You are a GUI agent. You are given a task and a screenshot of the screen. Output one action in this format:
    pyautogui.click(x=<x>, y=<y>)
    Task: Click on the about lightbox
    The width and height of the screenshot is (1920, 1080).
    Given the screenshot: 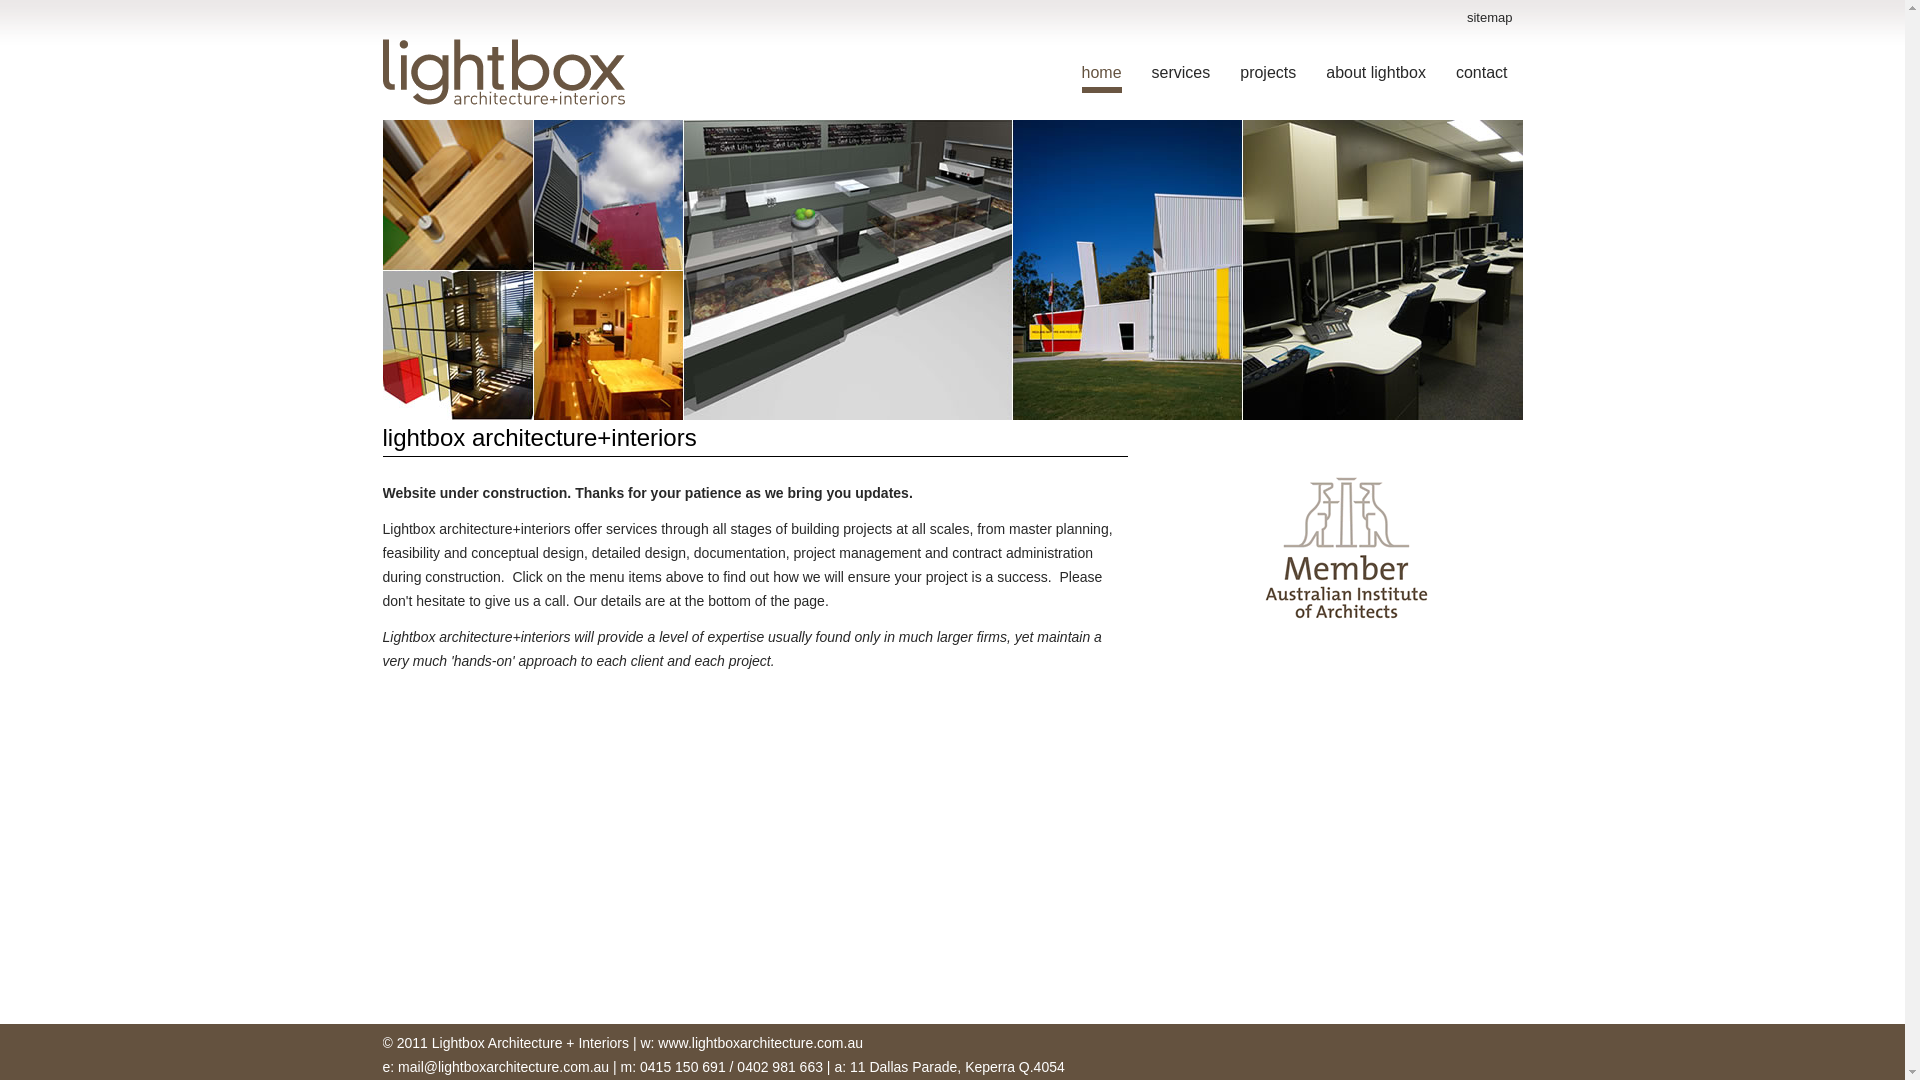 What is the action you would take?
    pyautogui.click(x=1376, y=76)
    